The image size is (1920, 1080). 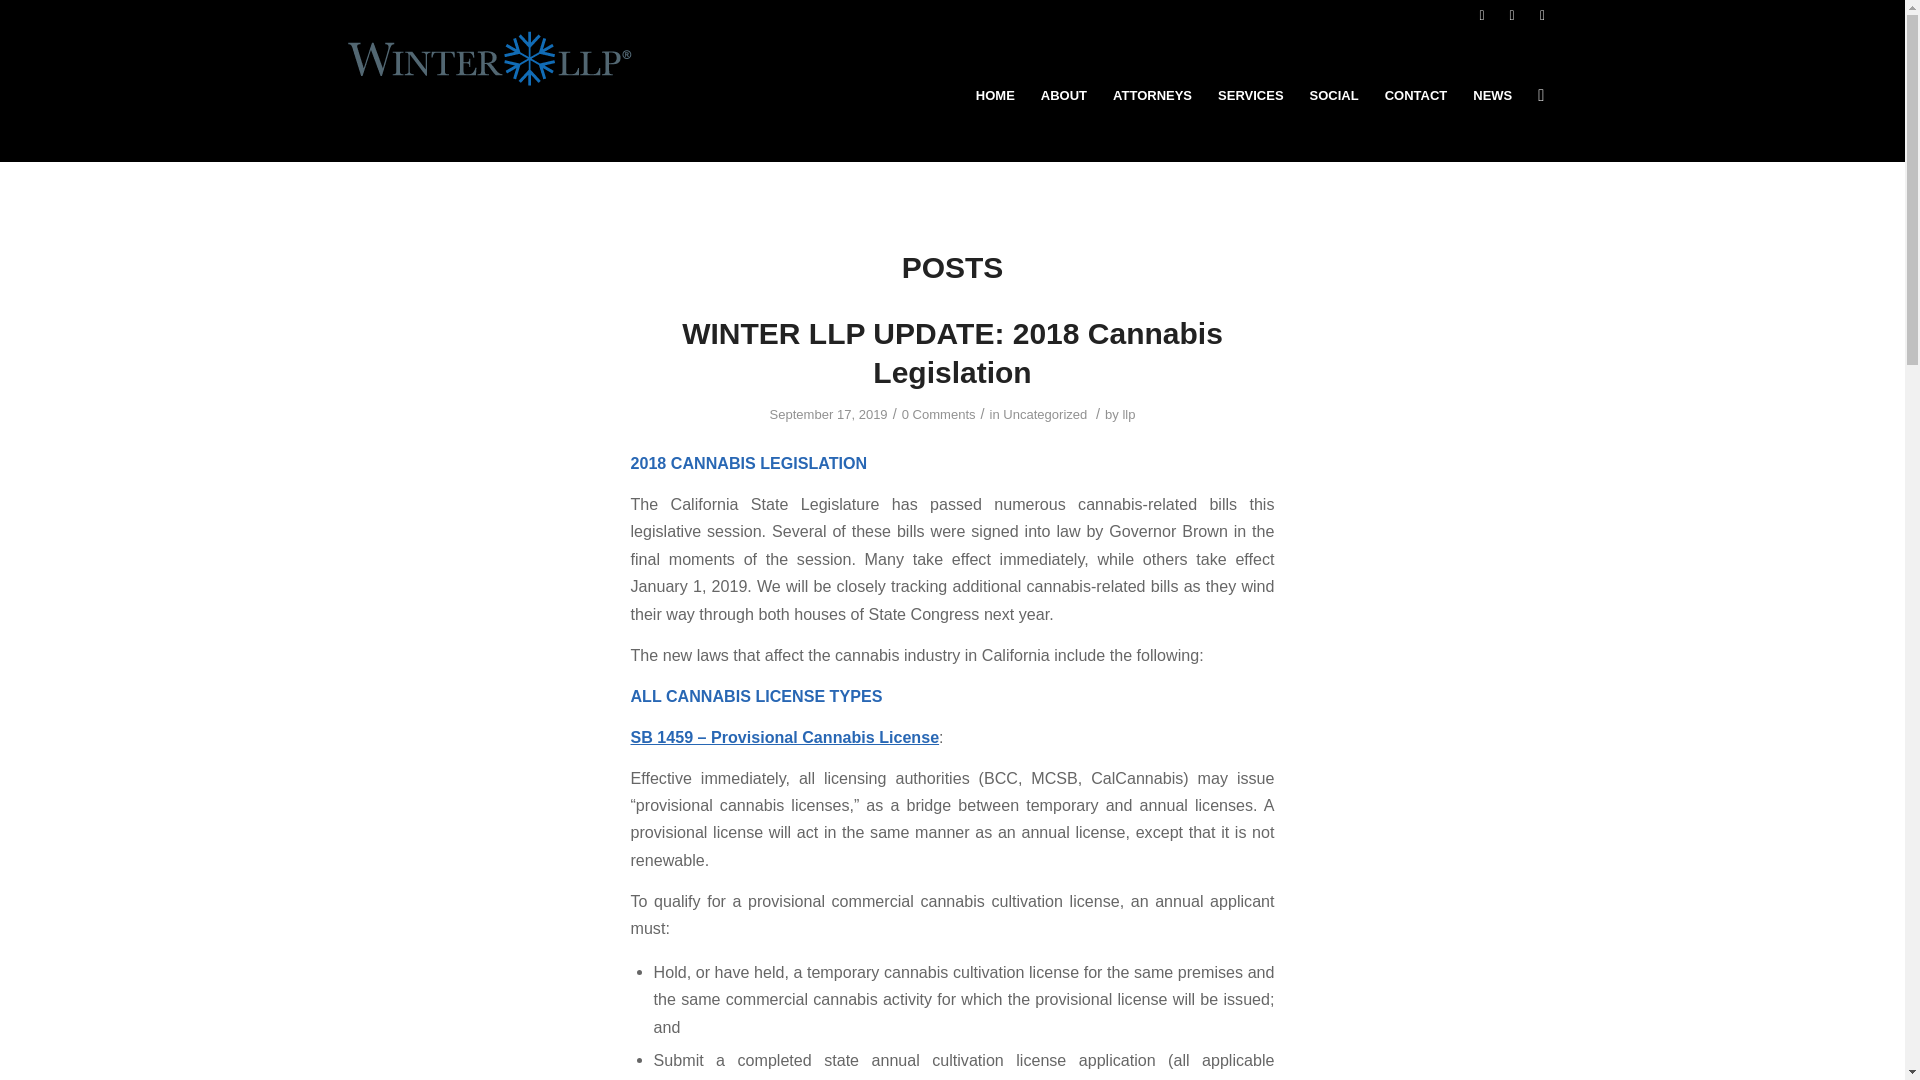 What do you see at coordinates (1044, 414) in the screenshot?
I see `Uncategorized` at bounding box center [1044, 414].